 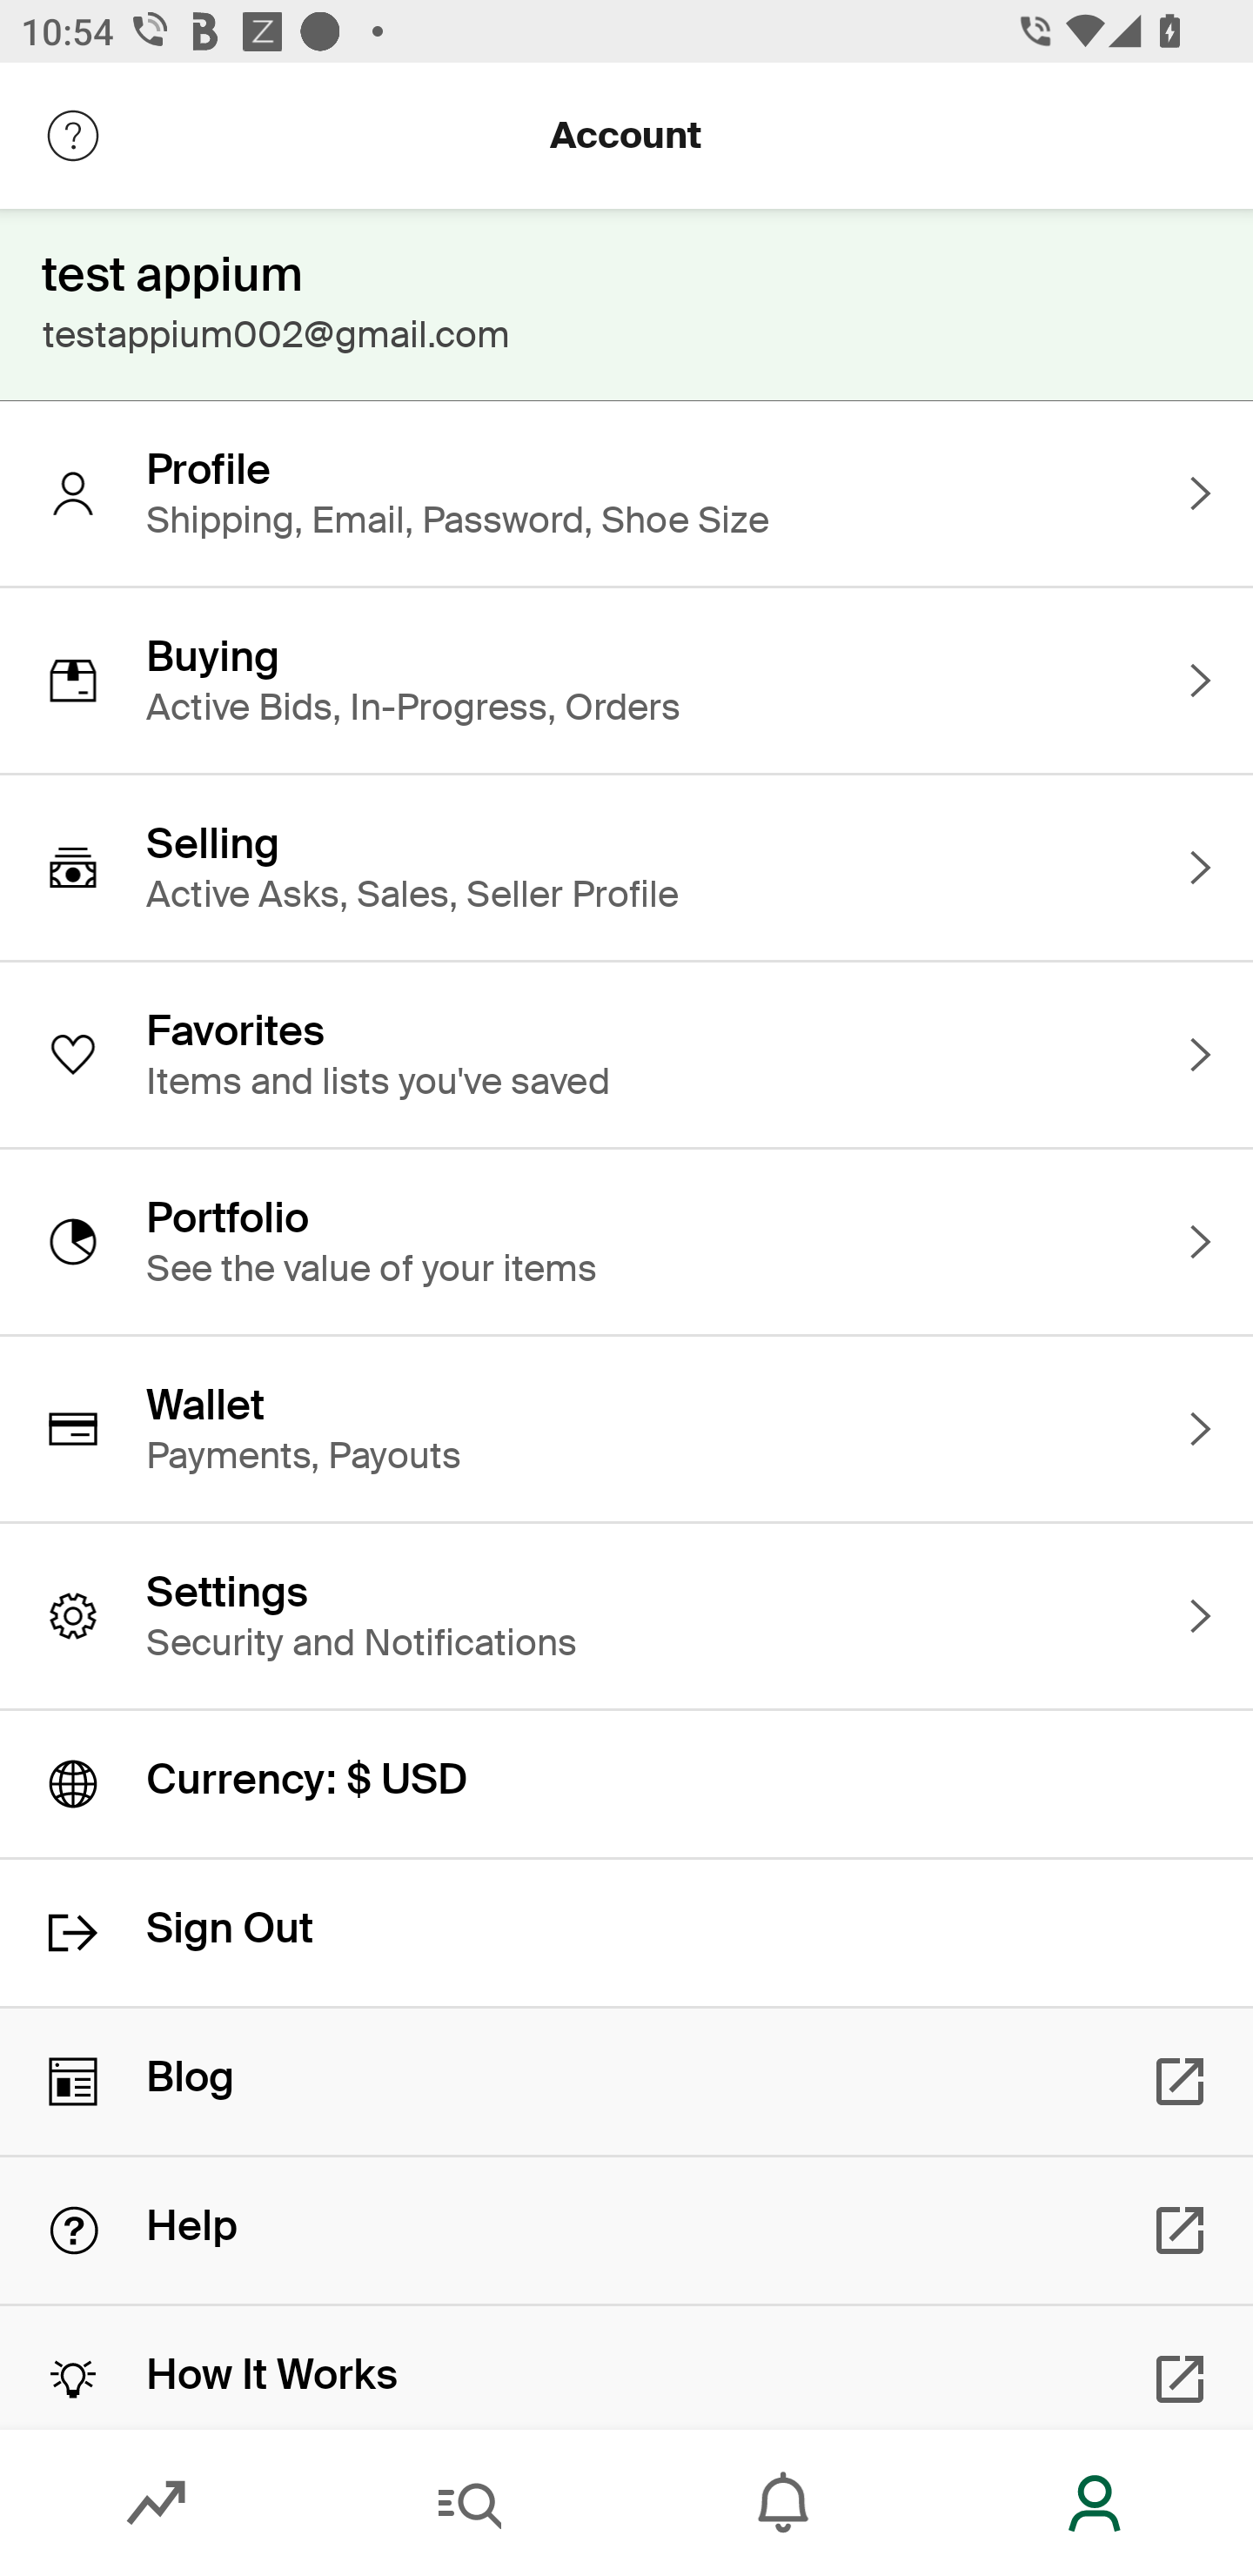 What do you see at coordinates (626, 2081) in the screenshot?
I see `Blog` at bounding box center [626, 2081].